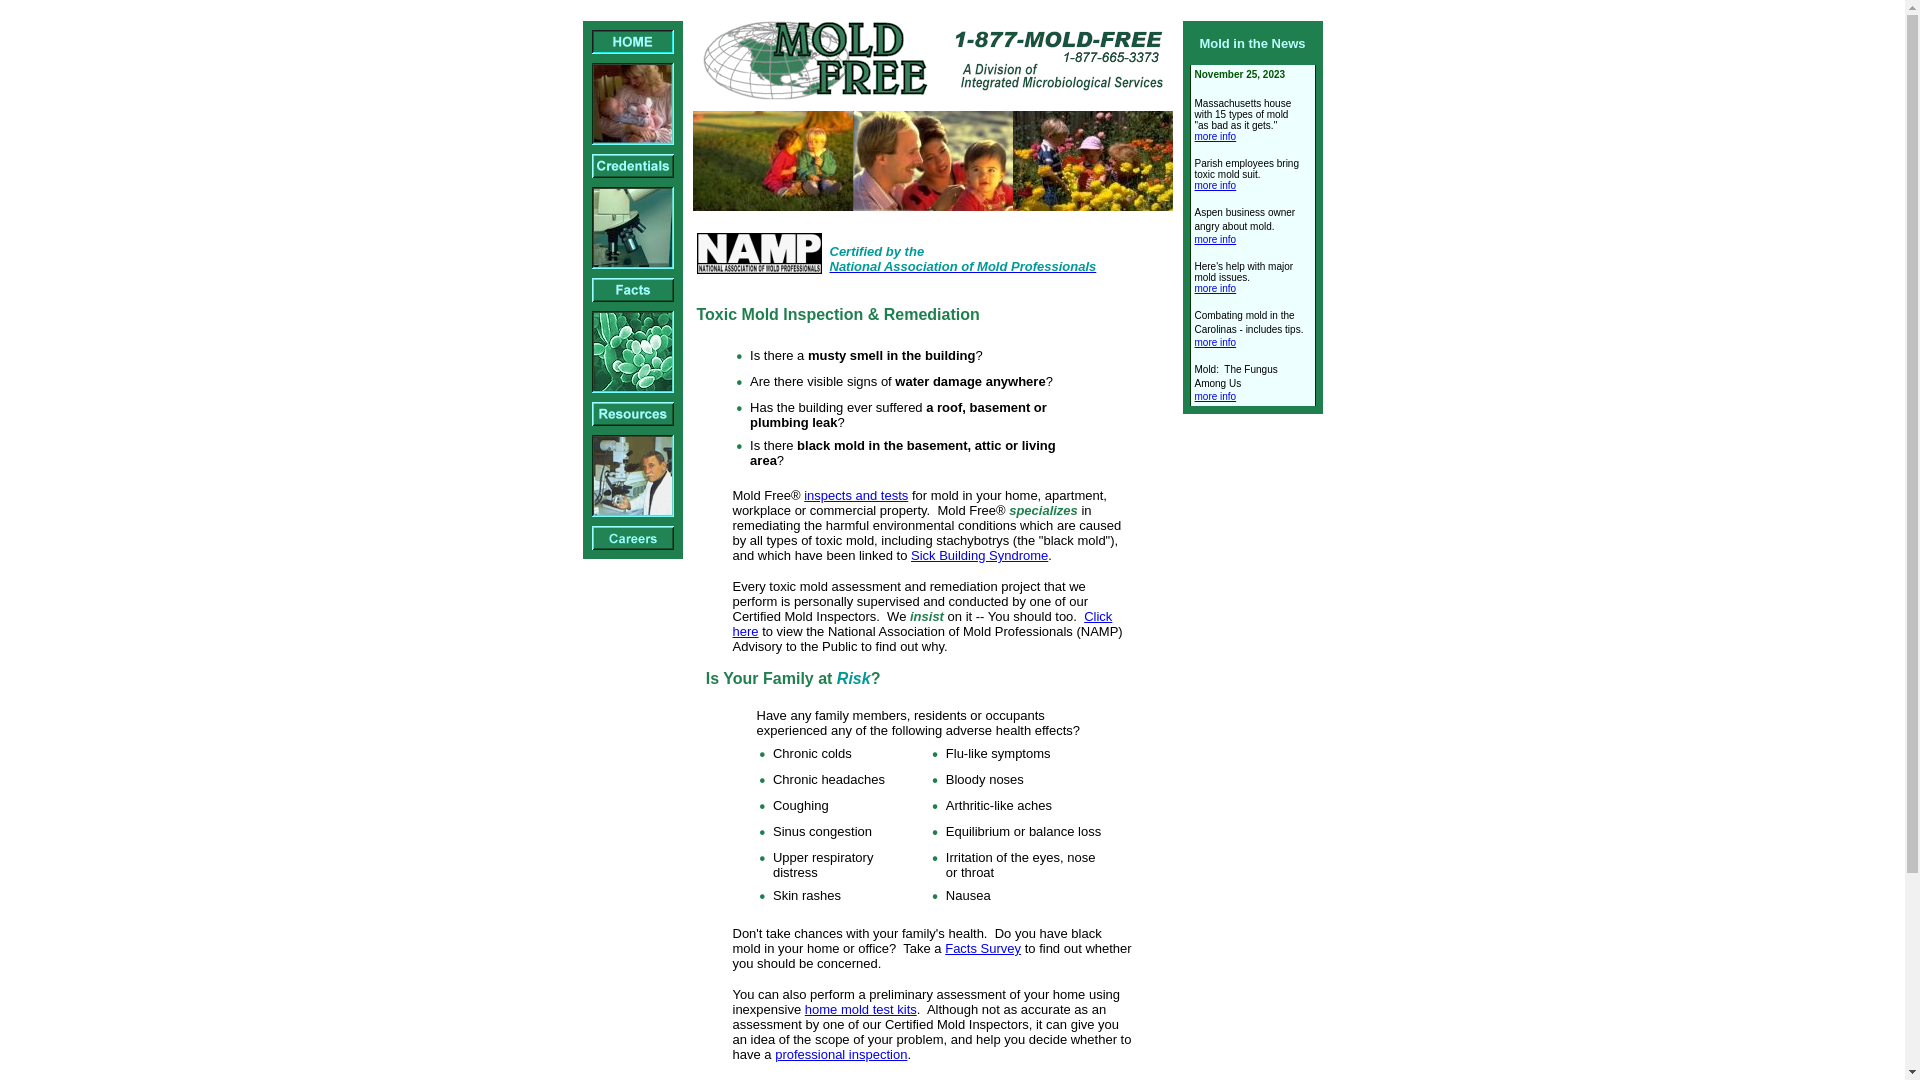 Image resolution: width=1920 pixels, height=1080 pixels. I want to click on National Association of Mold Professionals, so click(964, 266).